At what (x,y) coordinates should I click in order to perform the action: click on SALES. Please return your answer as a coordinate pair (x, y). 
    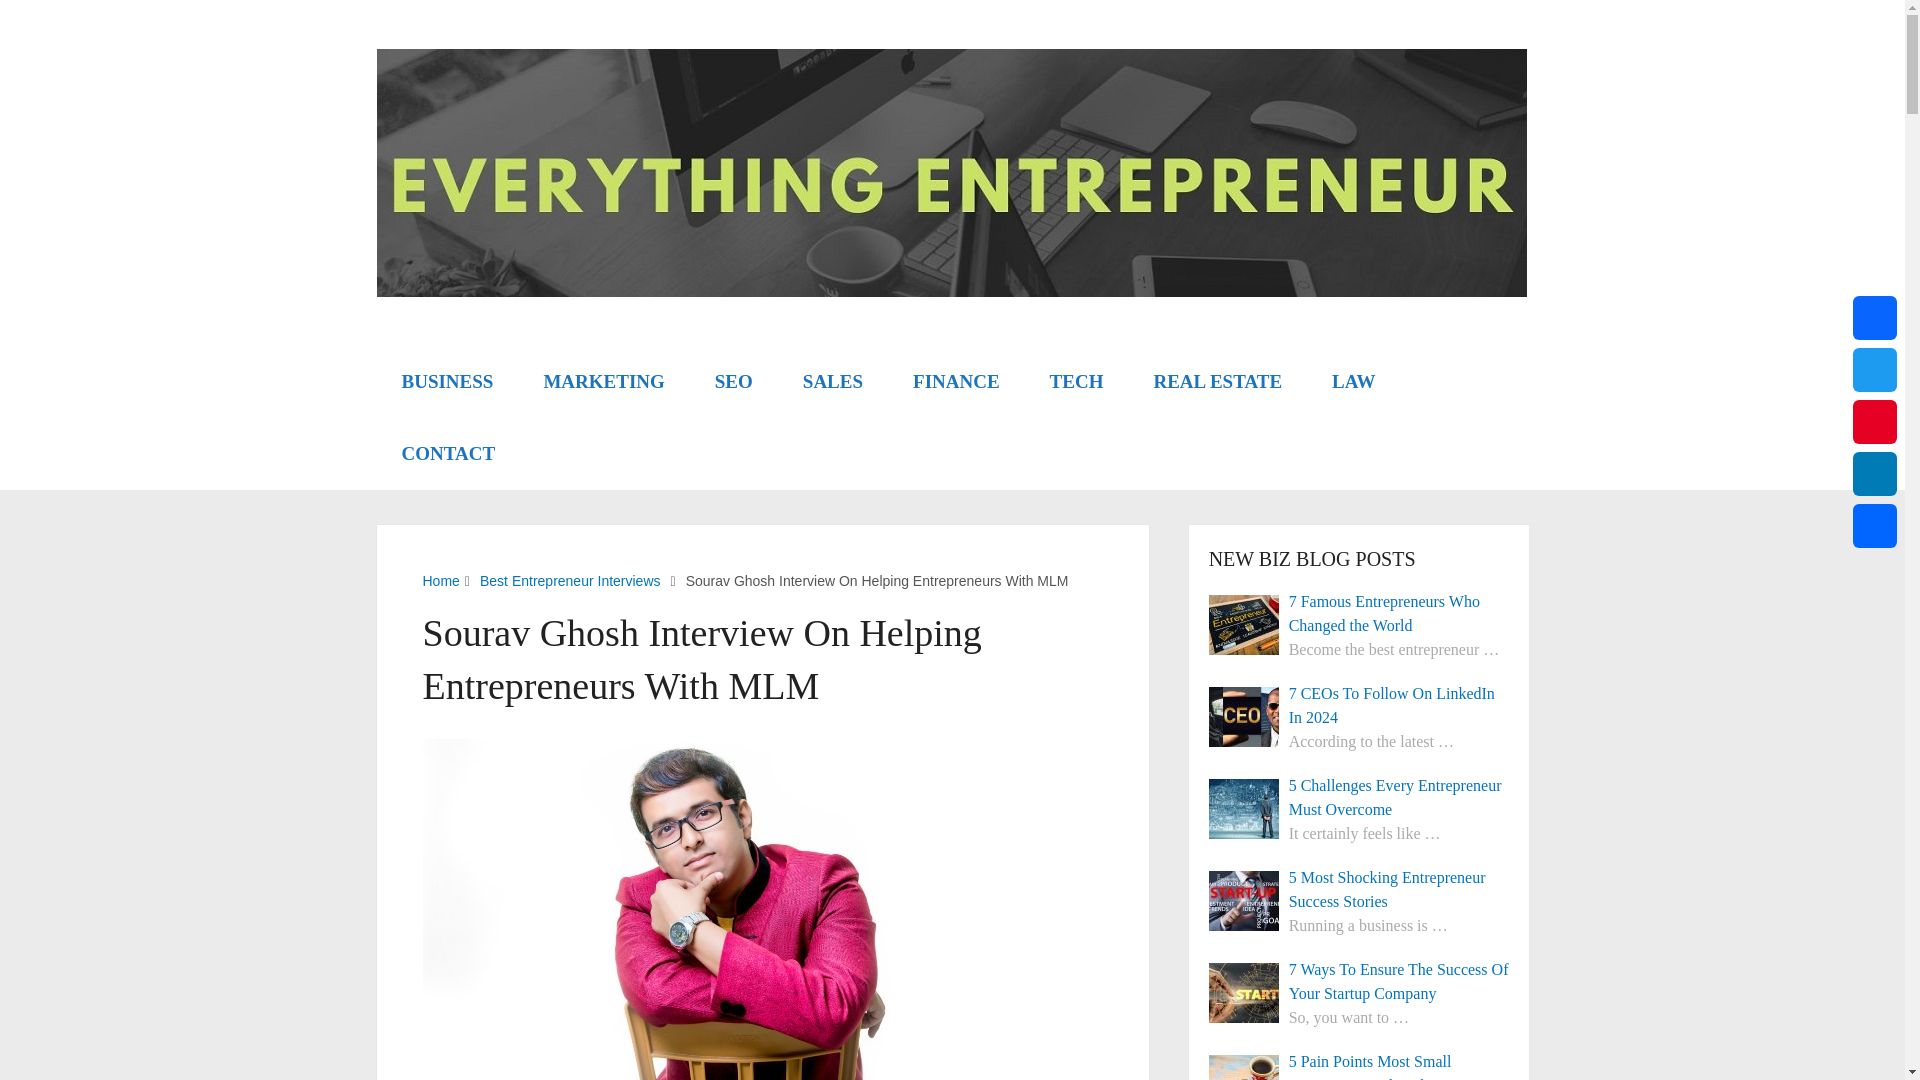
    Looking at the image, I should click on (832, 381).